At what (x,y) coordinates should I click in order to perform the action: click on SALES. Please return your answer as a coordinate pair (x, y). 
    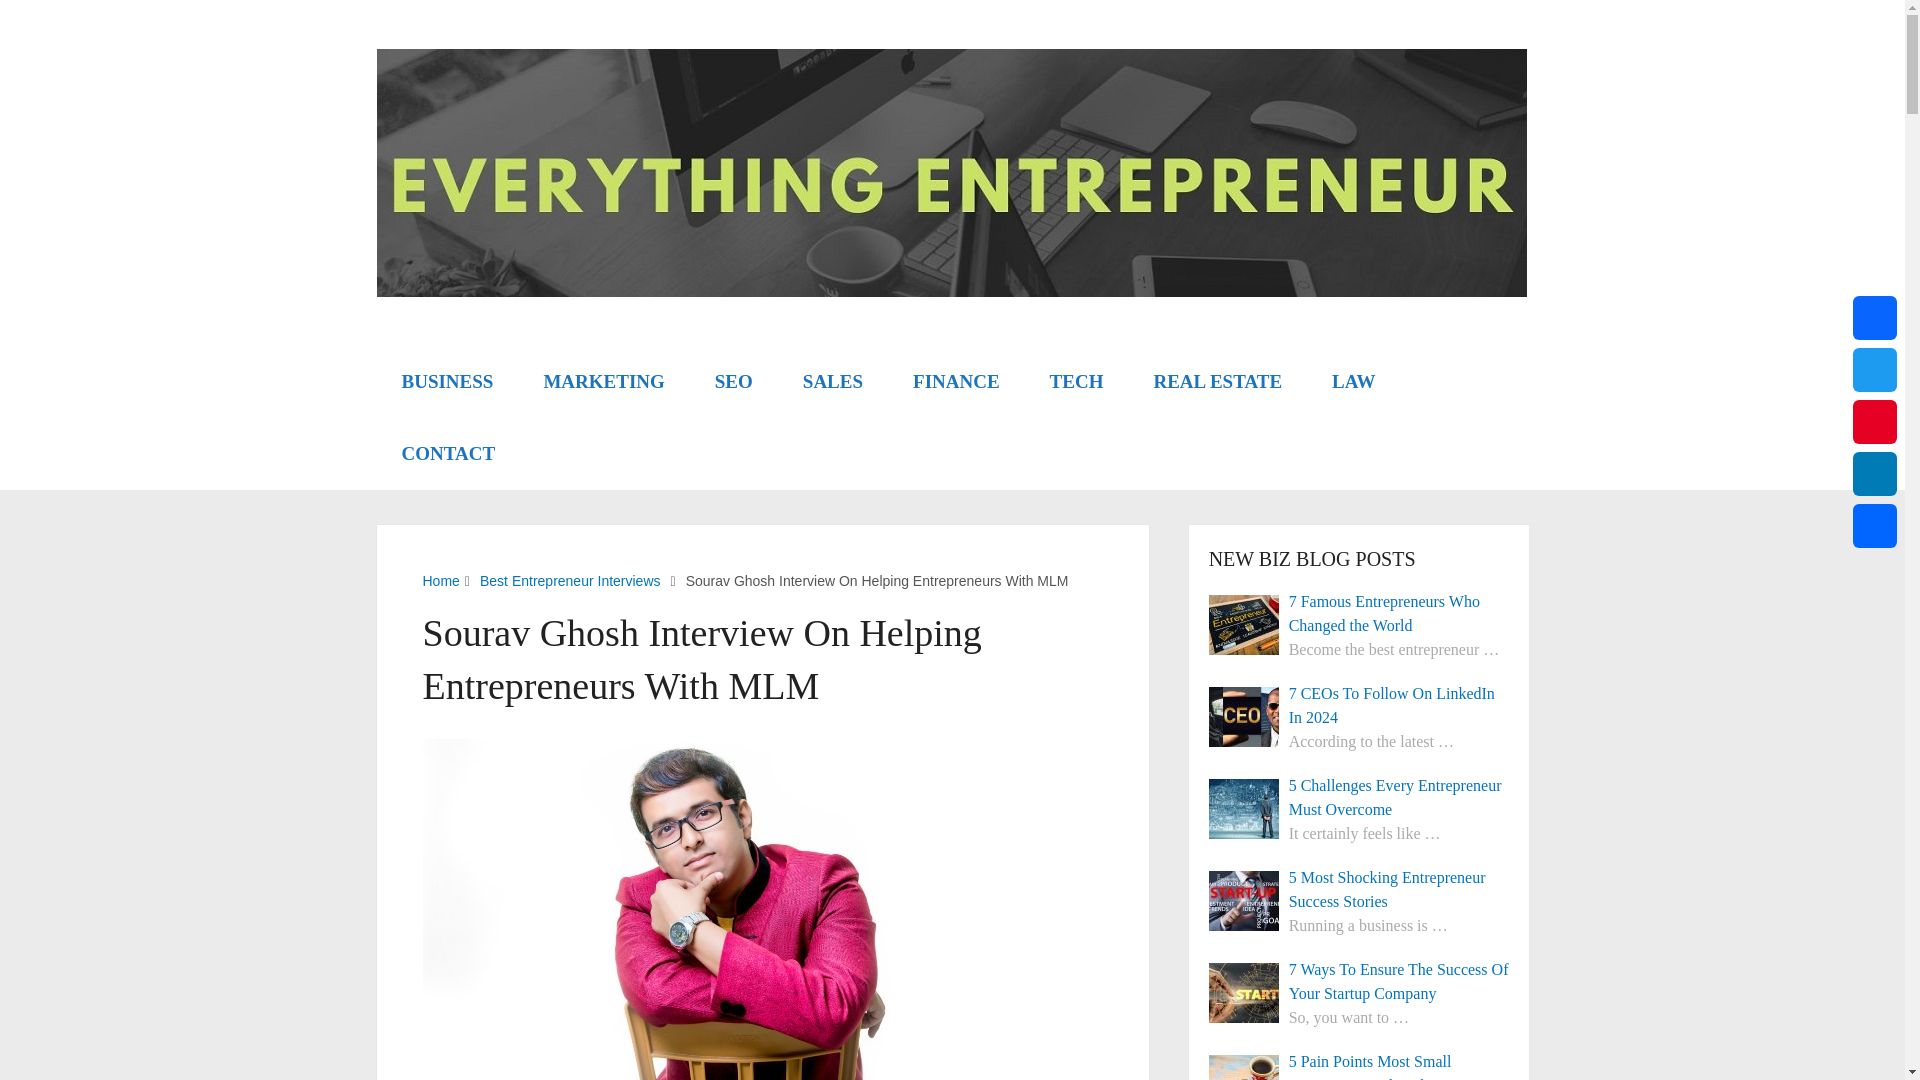
    Looking at the image, I should click on (832, 381).